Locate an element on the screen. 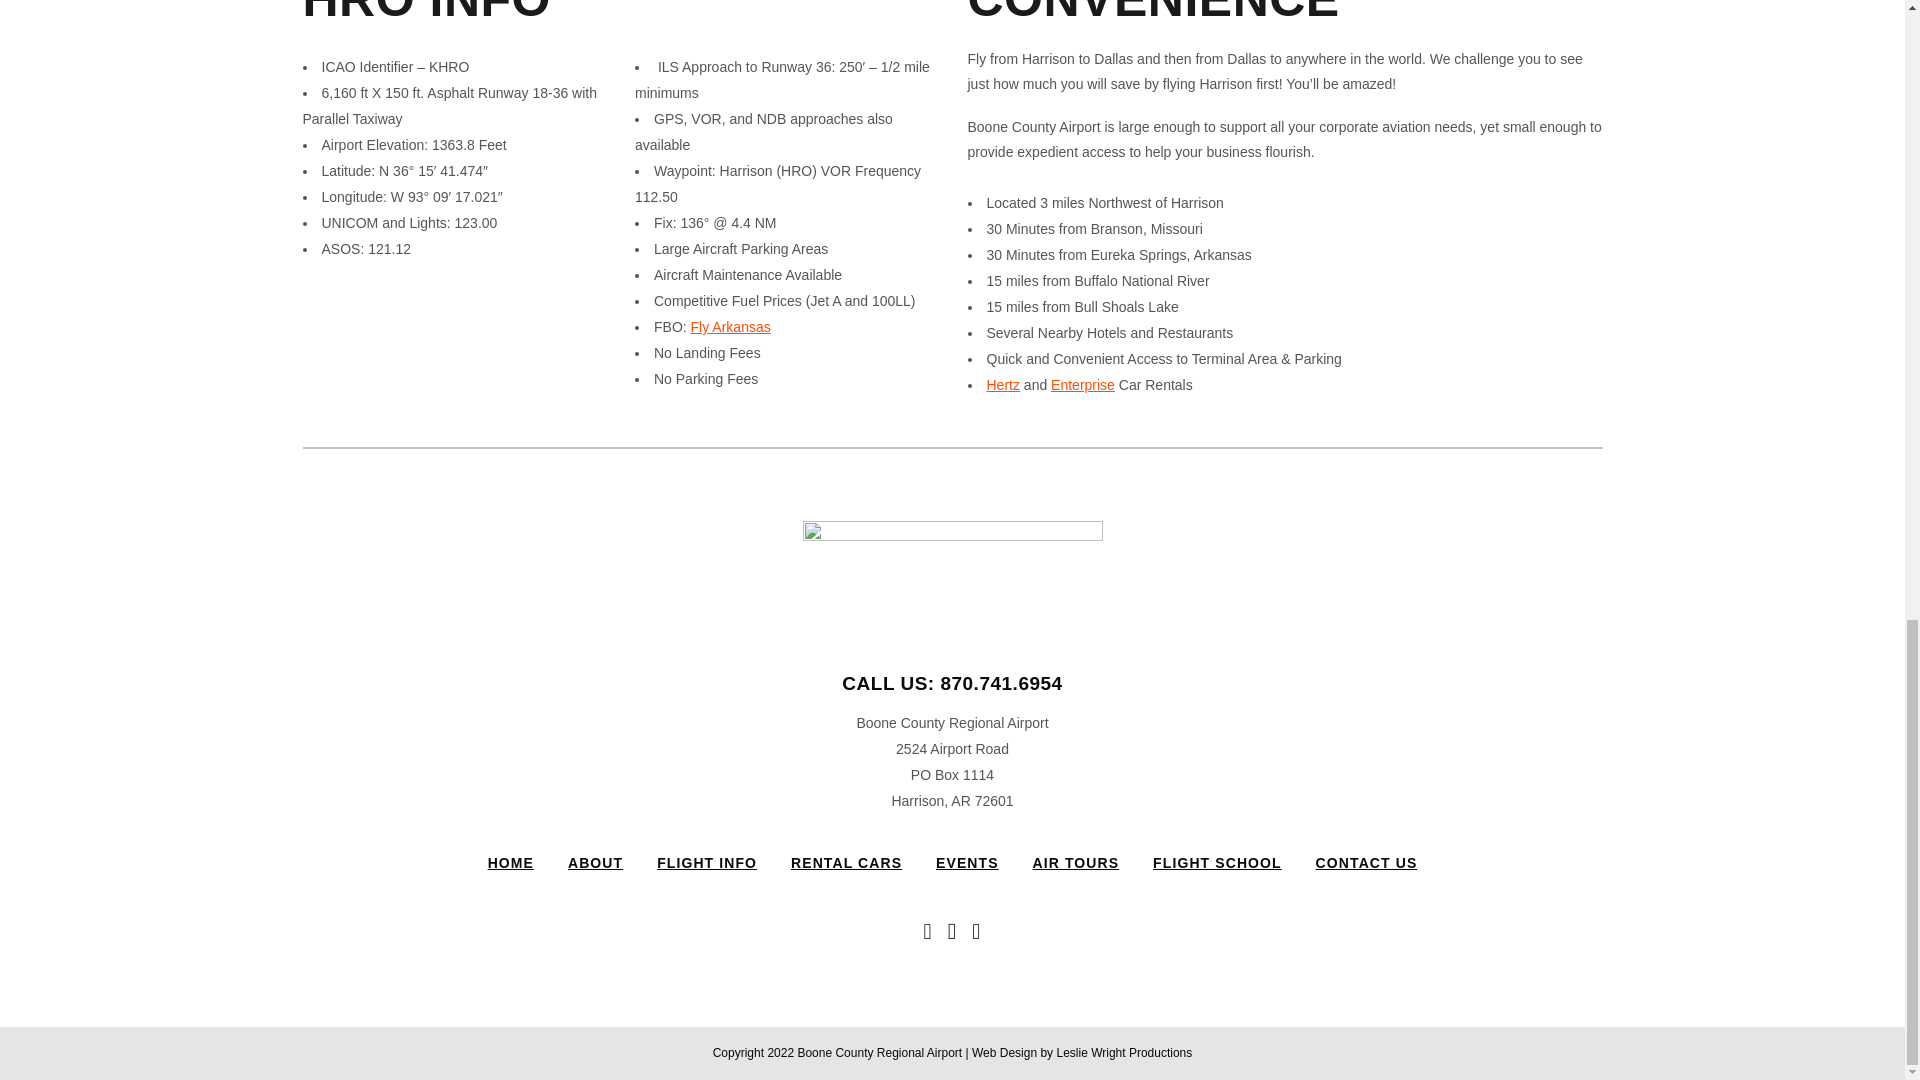 Image resolution: width=1920 pixels, height=1080 pixels. Fly Arkansas is located at coordinates (731, 326).